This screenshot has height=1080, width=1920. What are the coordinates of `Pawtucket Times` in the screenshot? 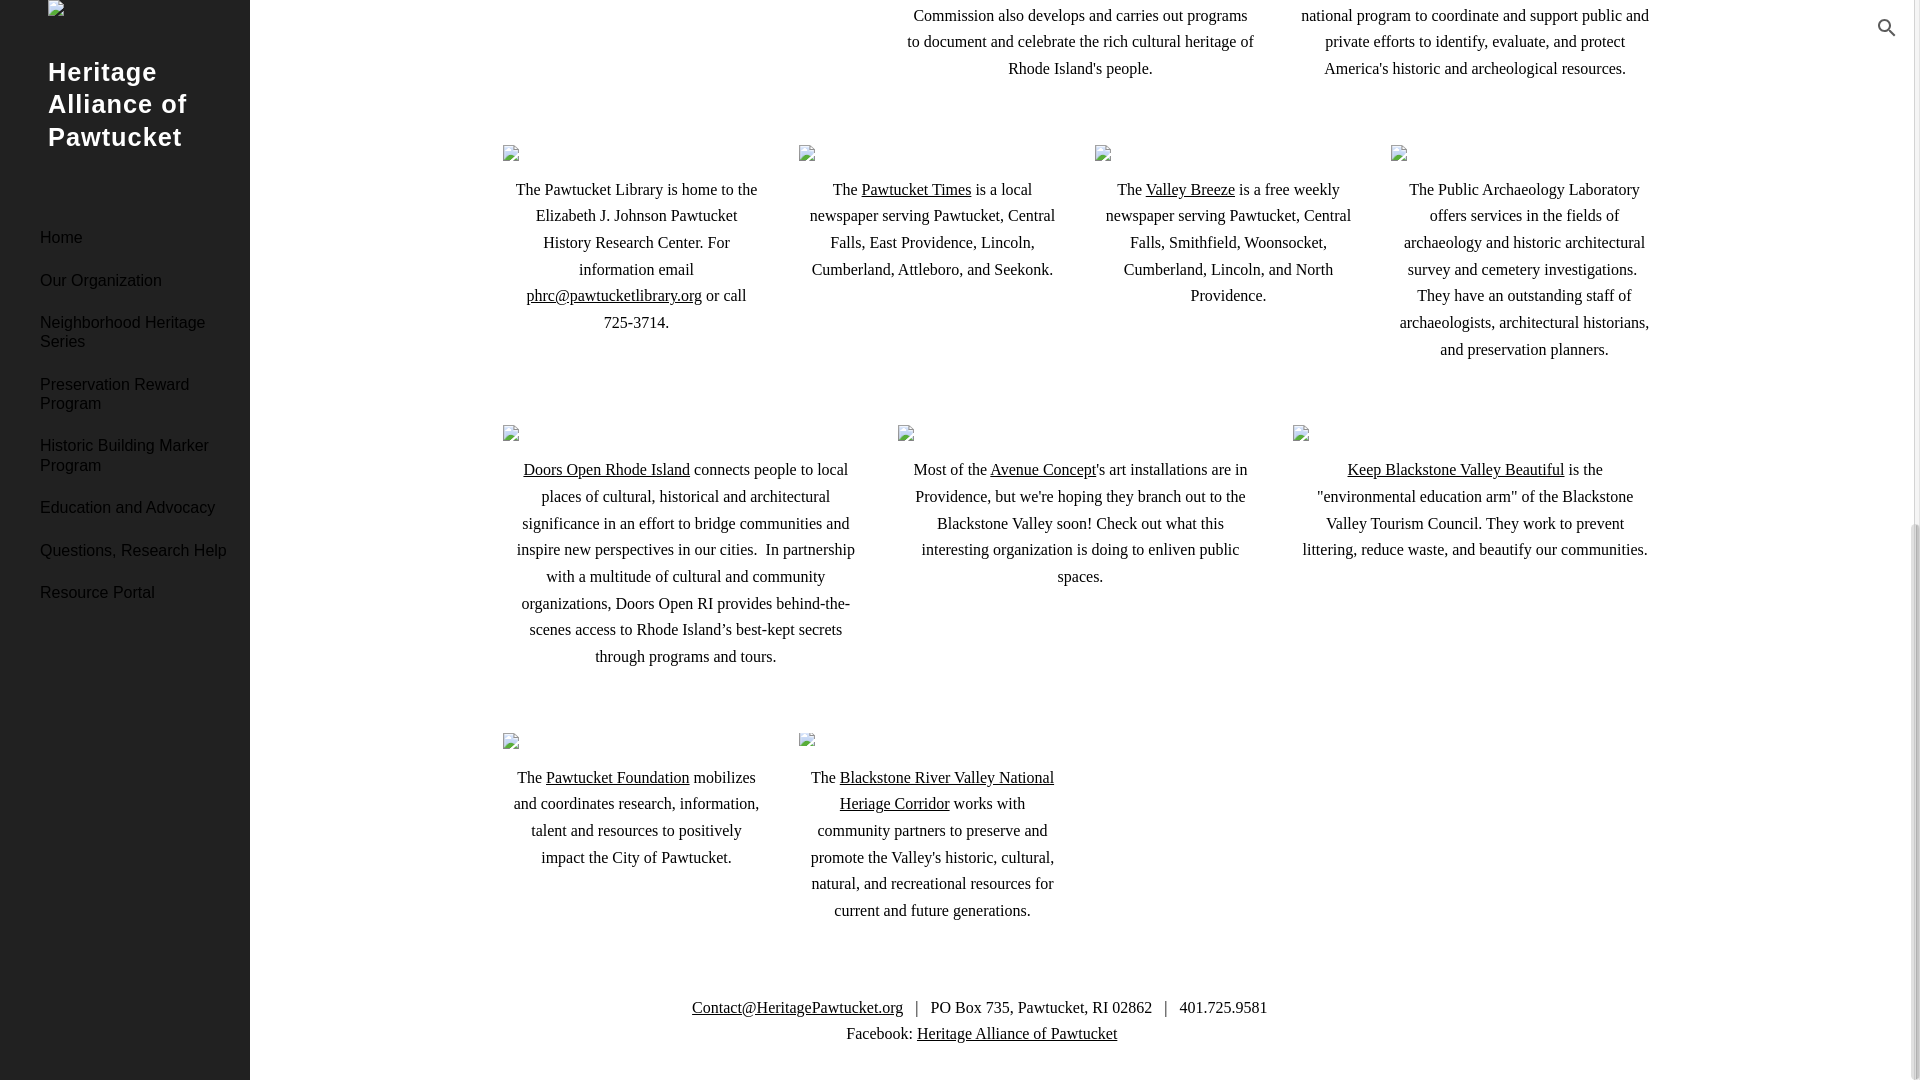 It's located at (916, 189).